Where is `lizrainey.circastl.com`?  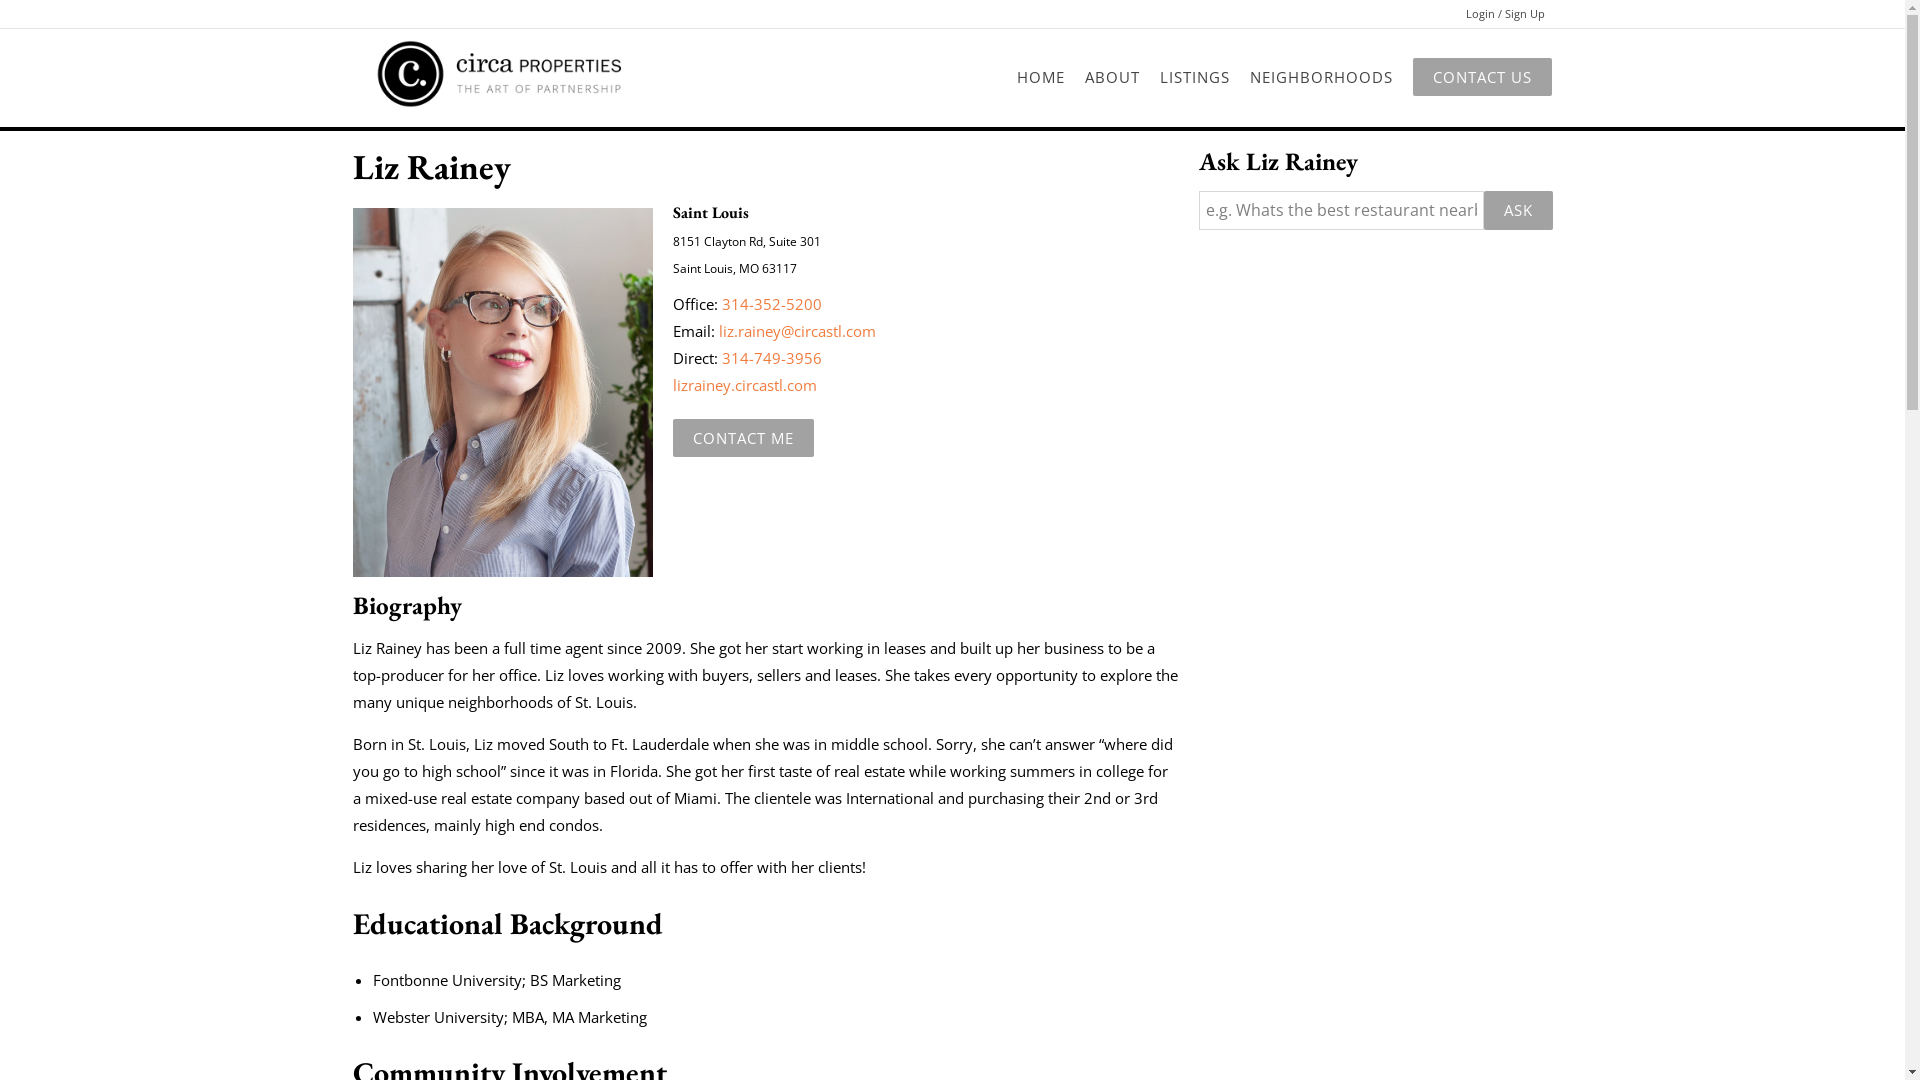 lizrainey.circastl.com is located at coordinates (744, 384).